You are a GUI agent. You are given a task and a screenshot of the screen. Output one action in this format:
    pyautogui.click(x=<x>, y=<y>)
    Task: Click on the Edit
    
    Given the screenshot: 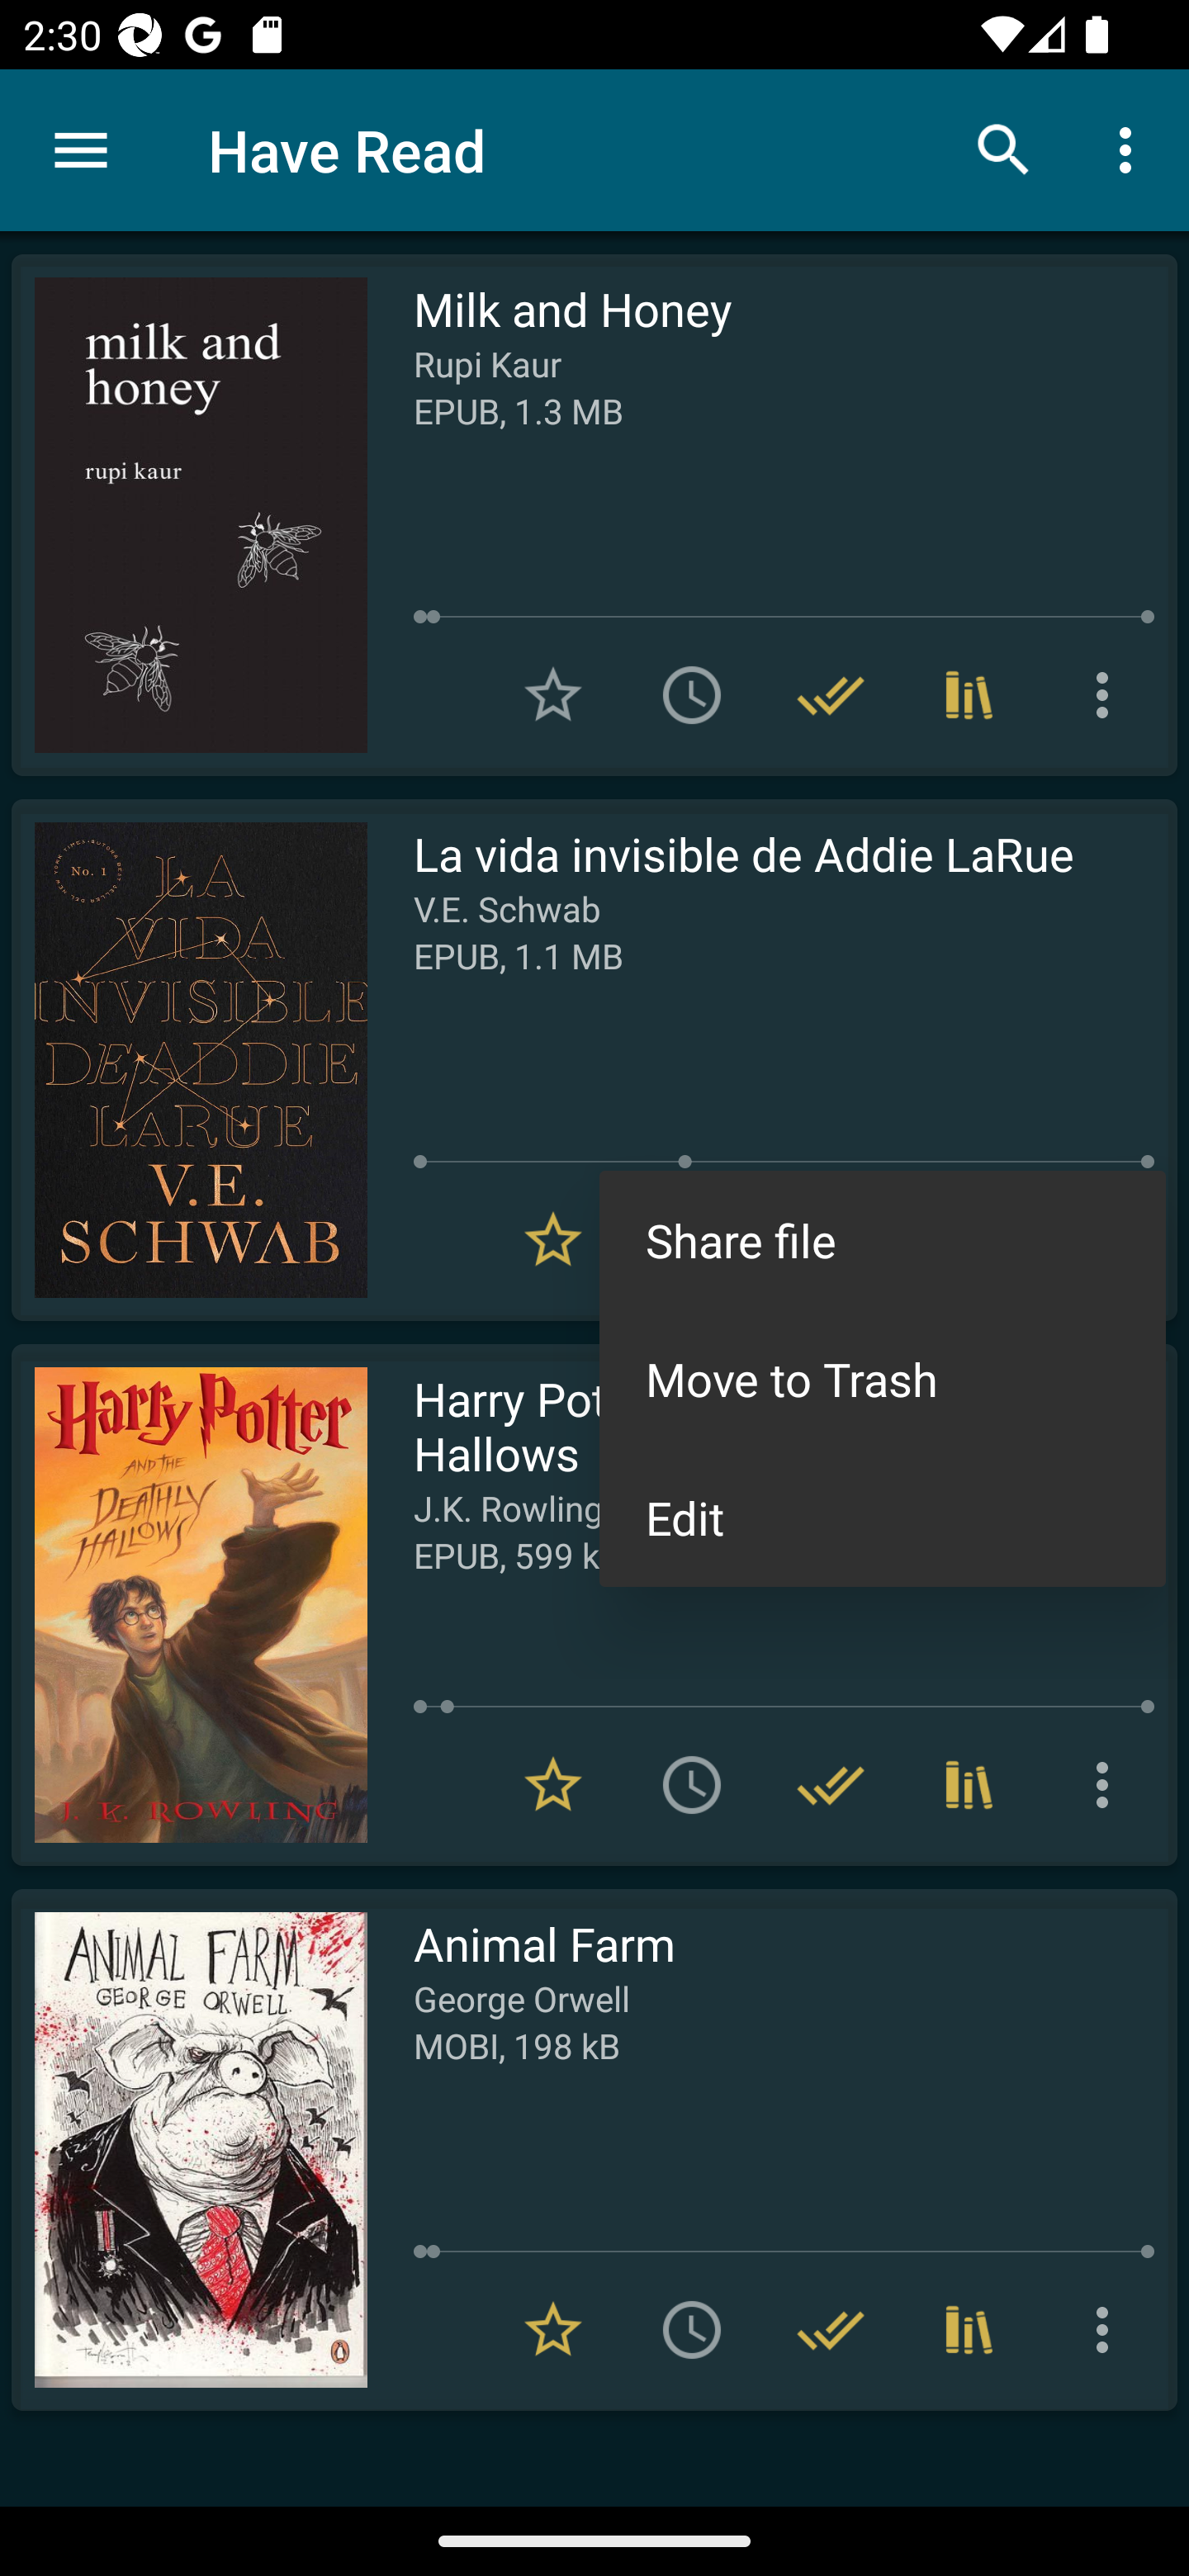 What is the action you would take?
    pyautogui.click(x=882, y=1517)
    